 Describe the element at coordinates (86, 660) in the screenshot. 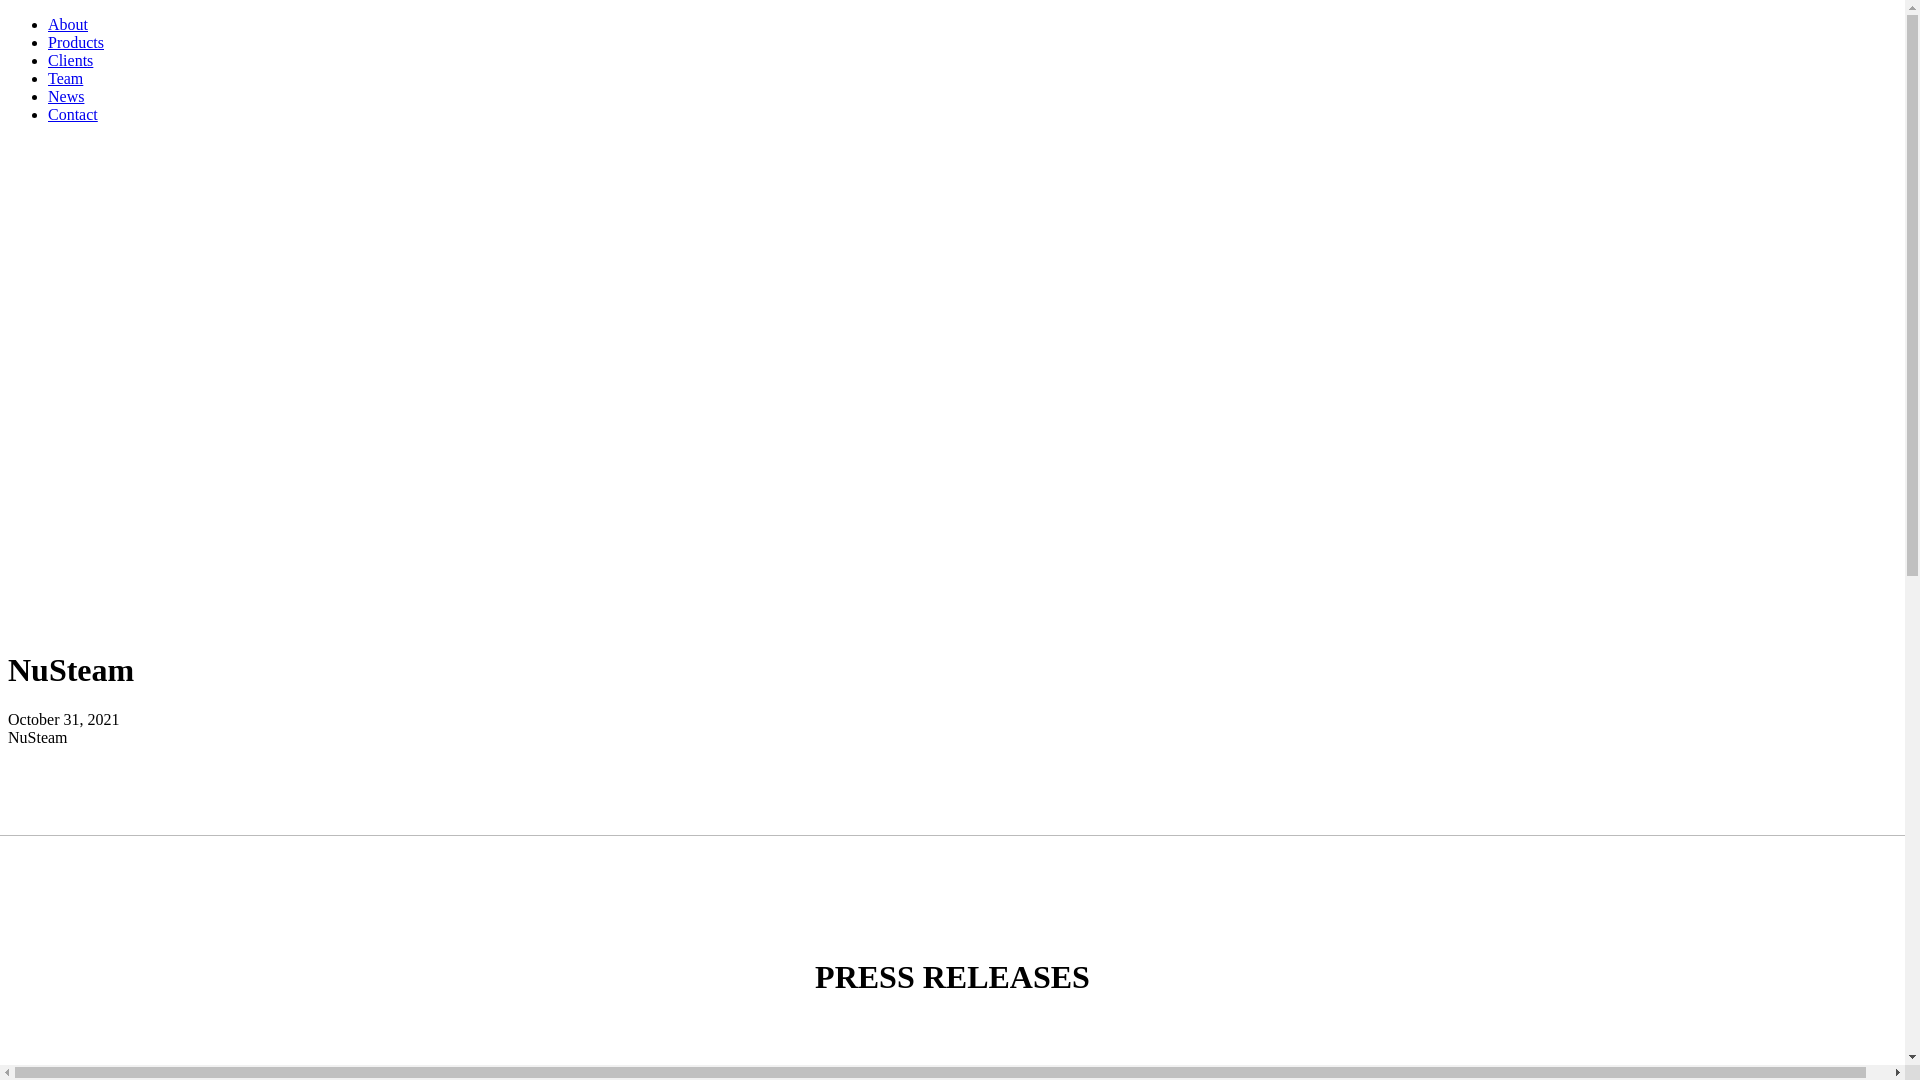

I see `Bespoke Marketing` at that location.